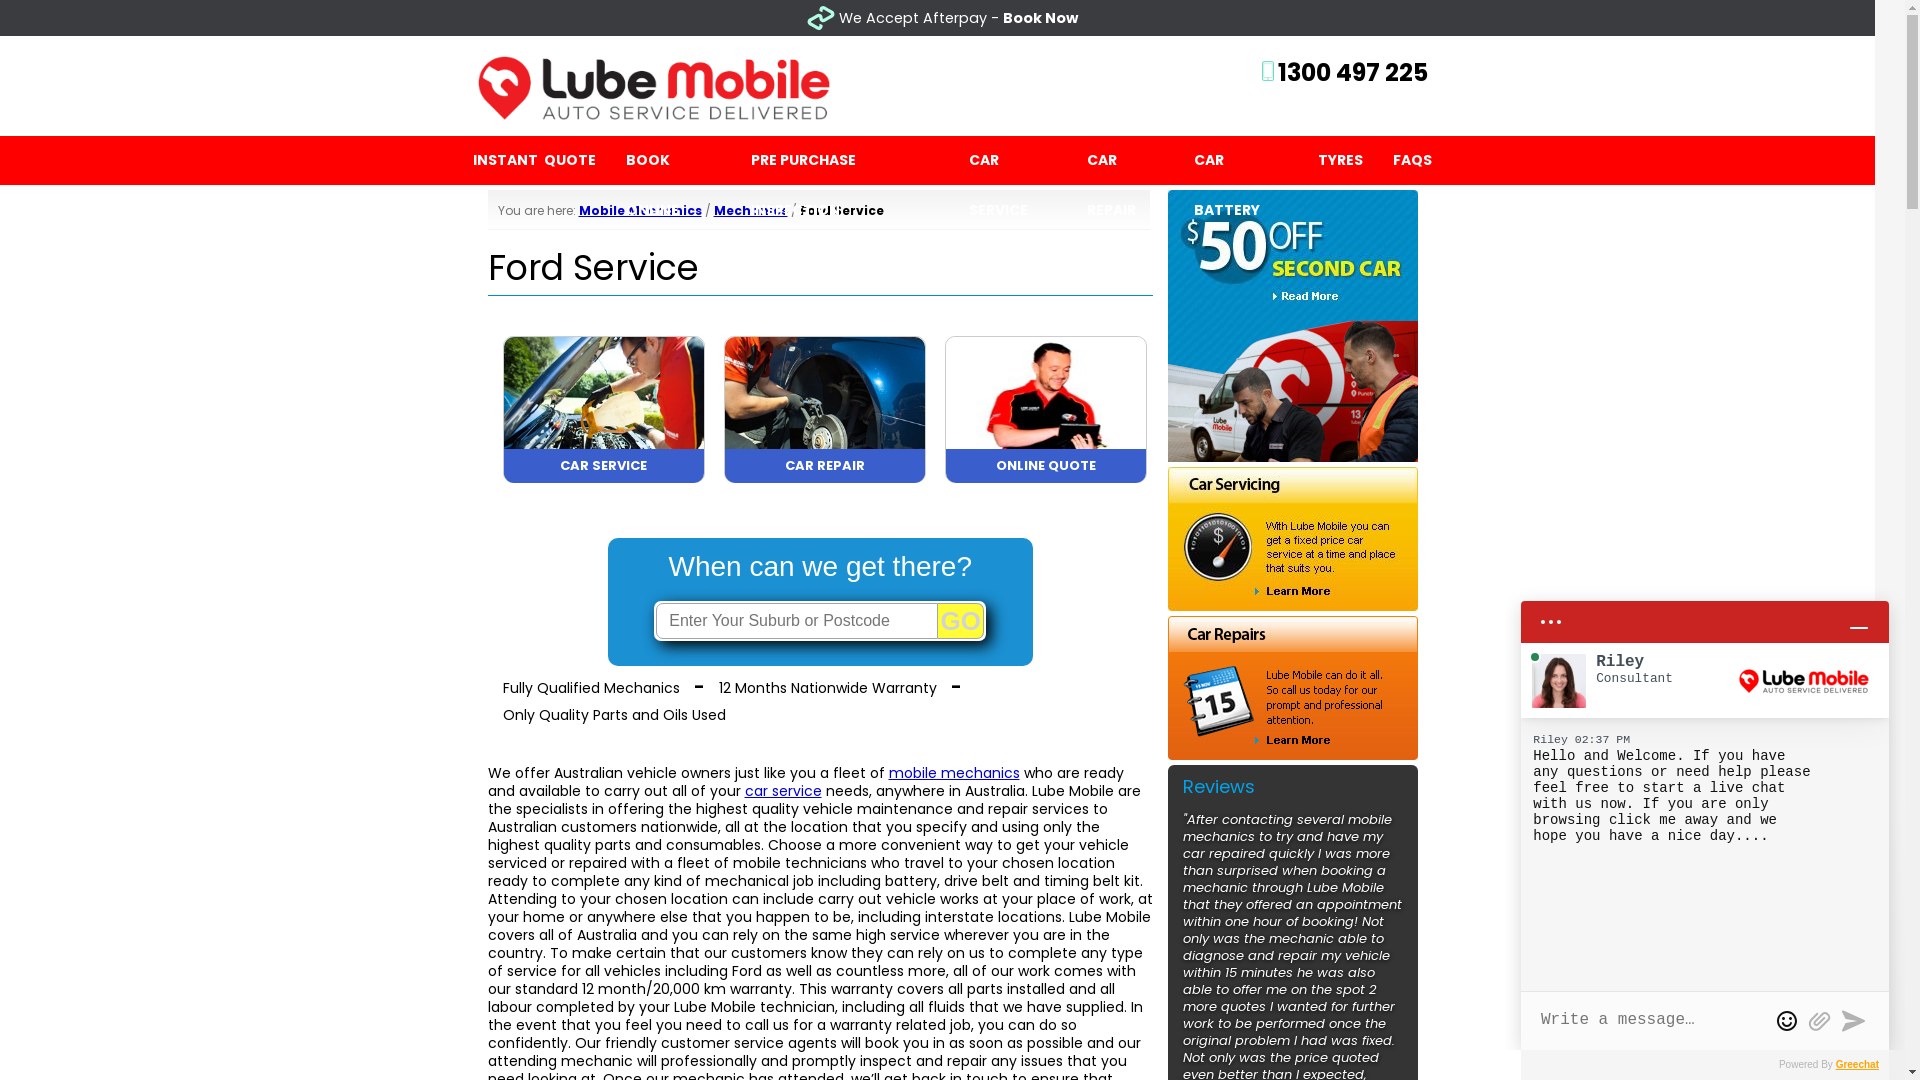 The height and width of the screenshot is (1080, 1920). What do you see at coordinates (1040, 18) in the screenshot?
I see `Book Now` at bounding box center [1040, 18].